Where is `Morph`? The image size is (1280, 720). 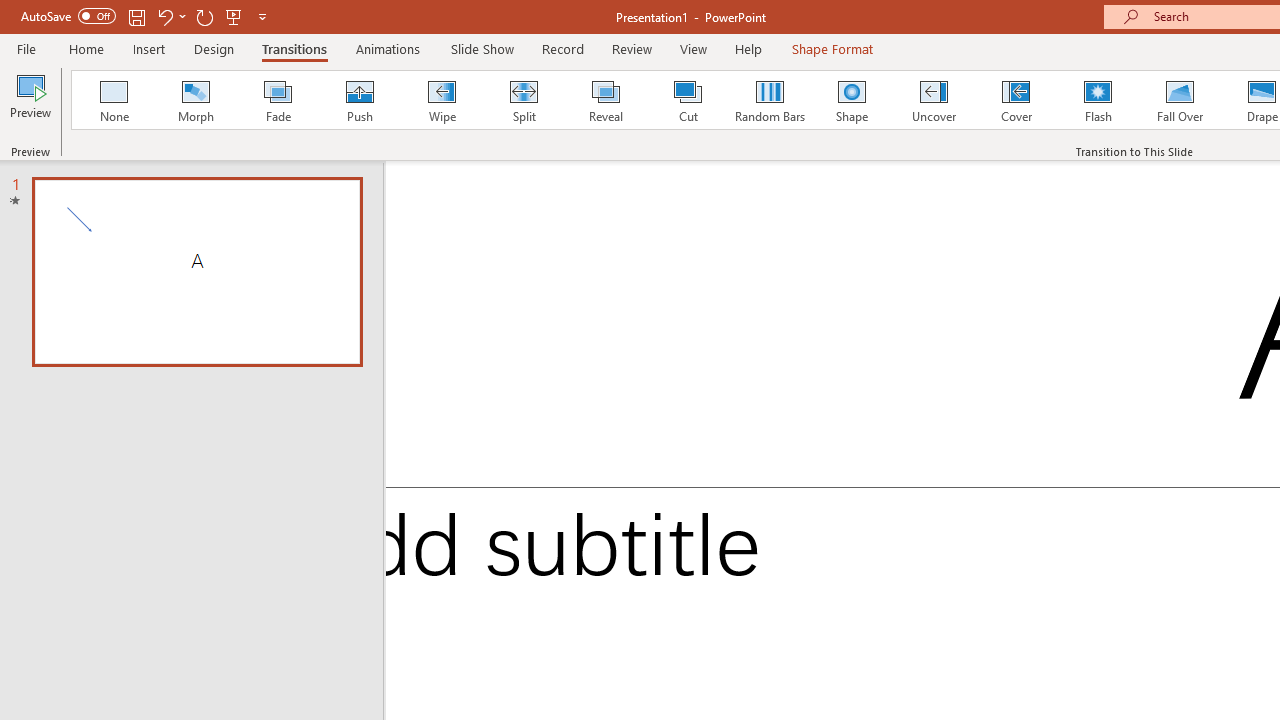
Morph is located at coordinates (195, 100).